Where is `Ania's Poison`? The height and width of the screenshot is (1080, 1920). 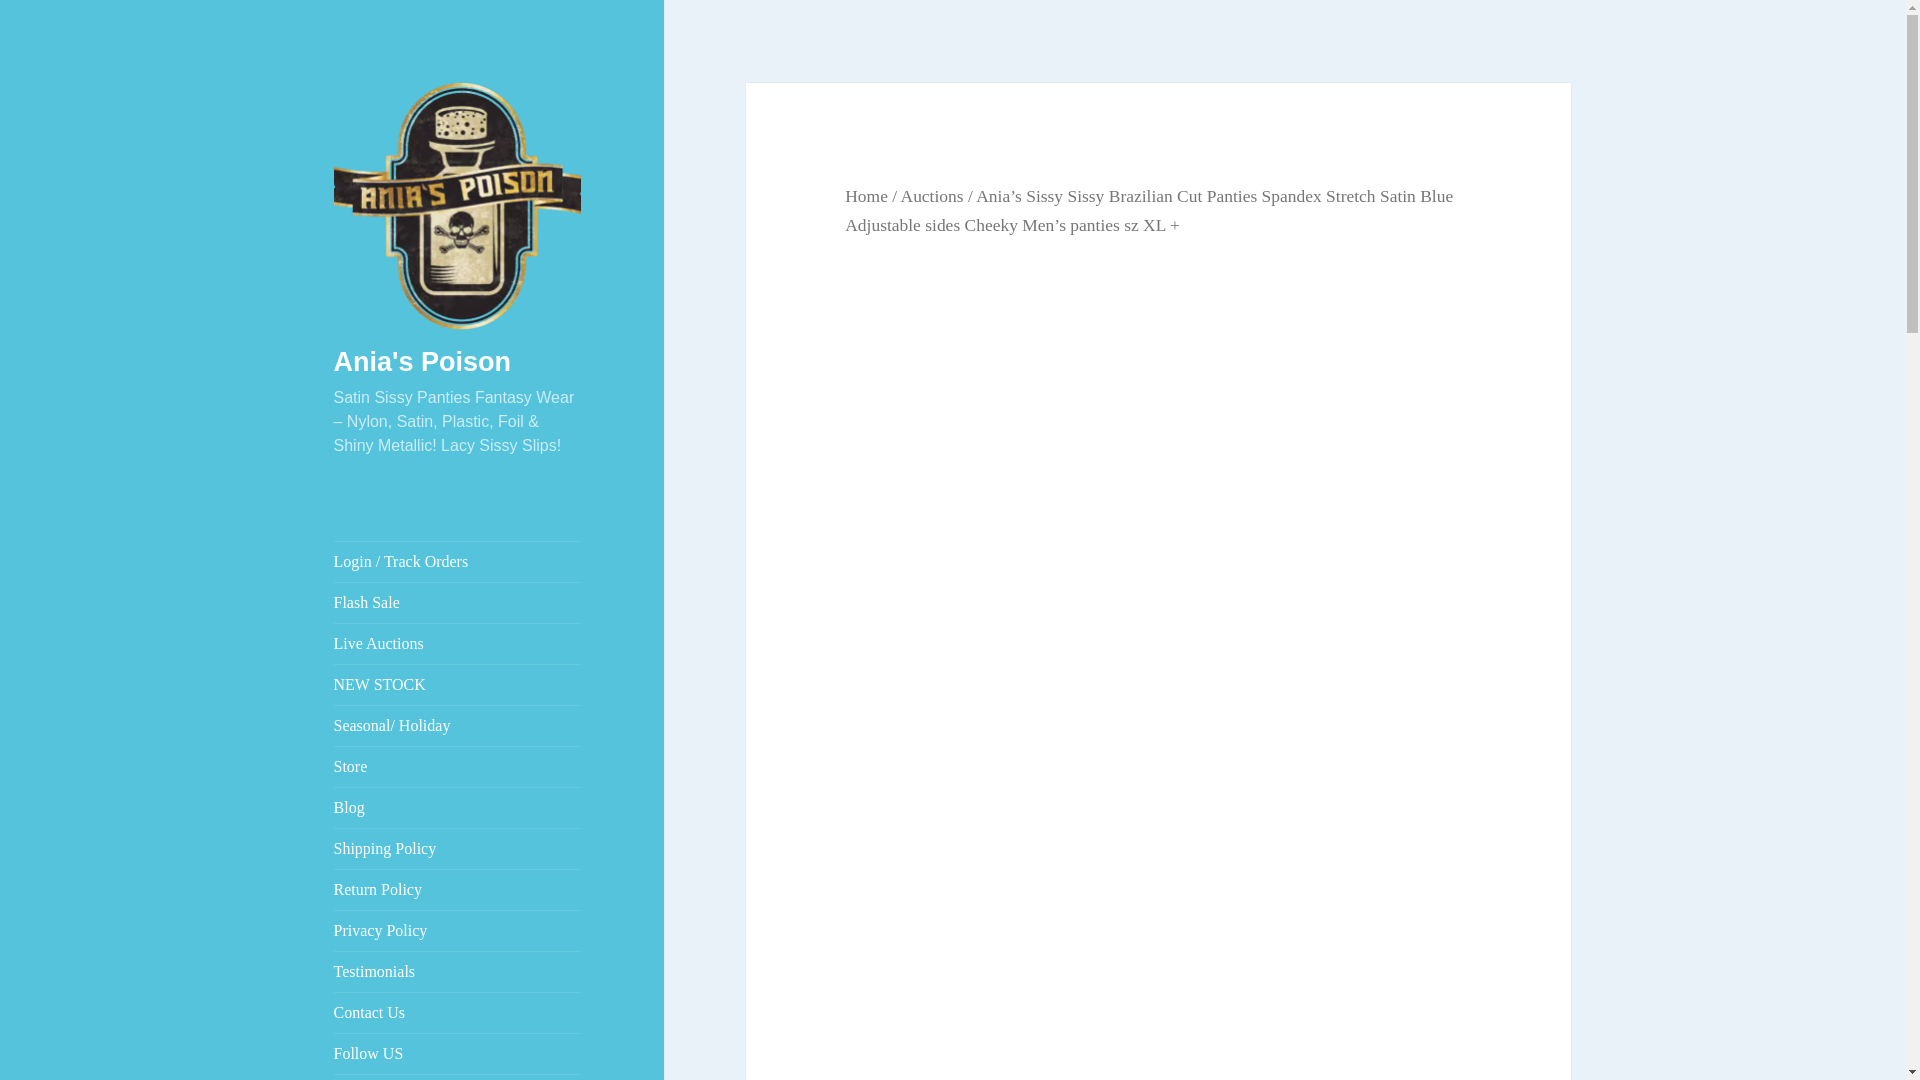 Ania's Poison is located at coordinates (422, 361).